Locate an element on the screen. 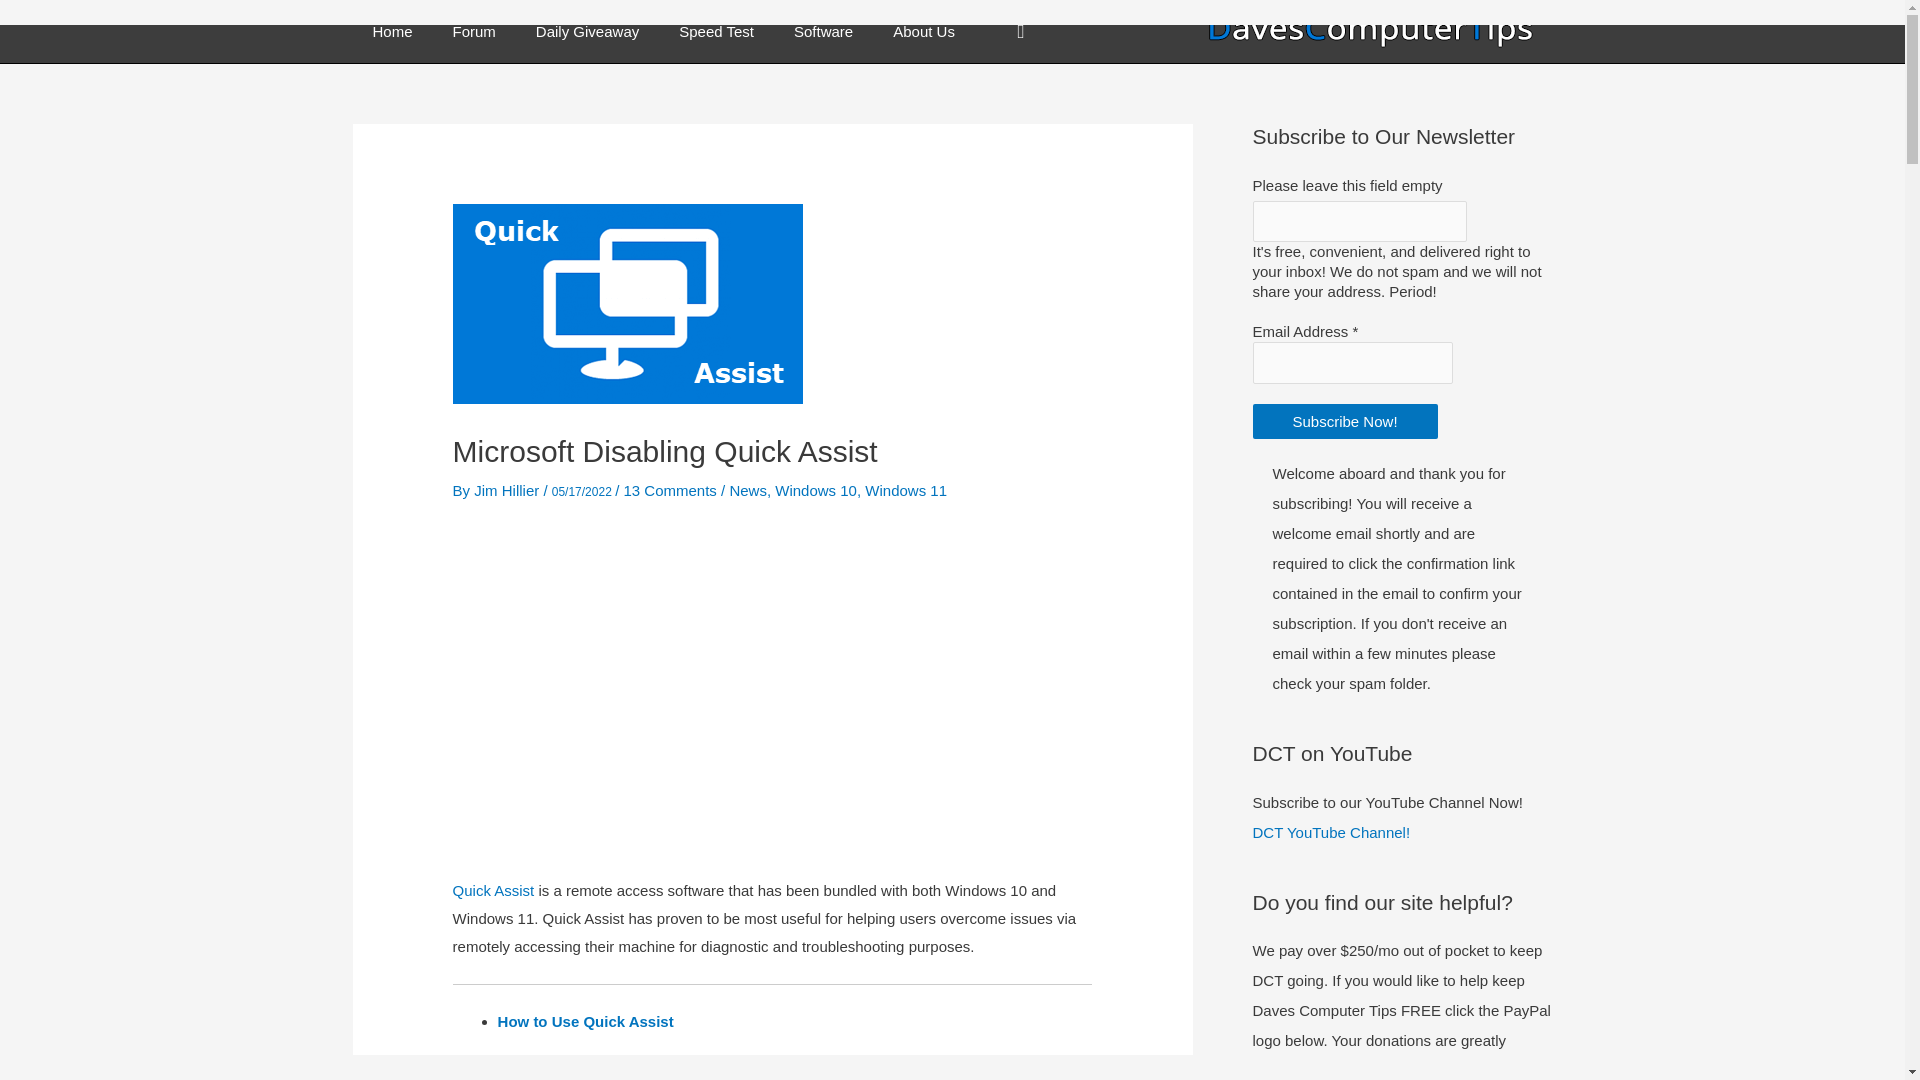 The image size is (1920, 1080). About Us is located at coordinates (924, 31).